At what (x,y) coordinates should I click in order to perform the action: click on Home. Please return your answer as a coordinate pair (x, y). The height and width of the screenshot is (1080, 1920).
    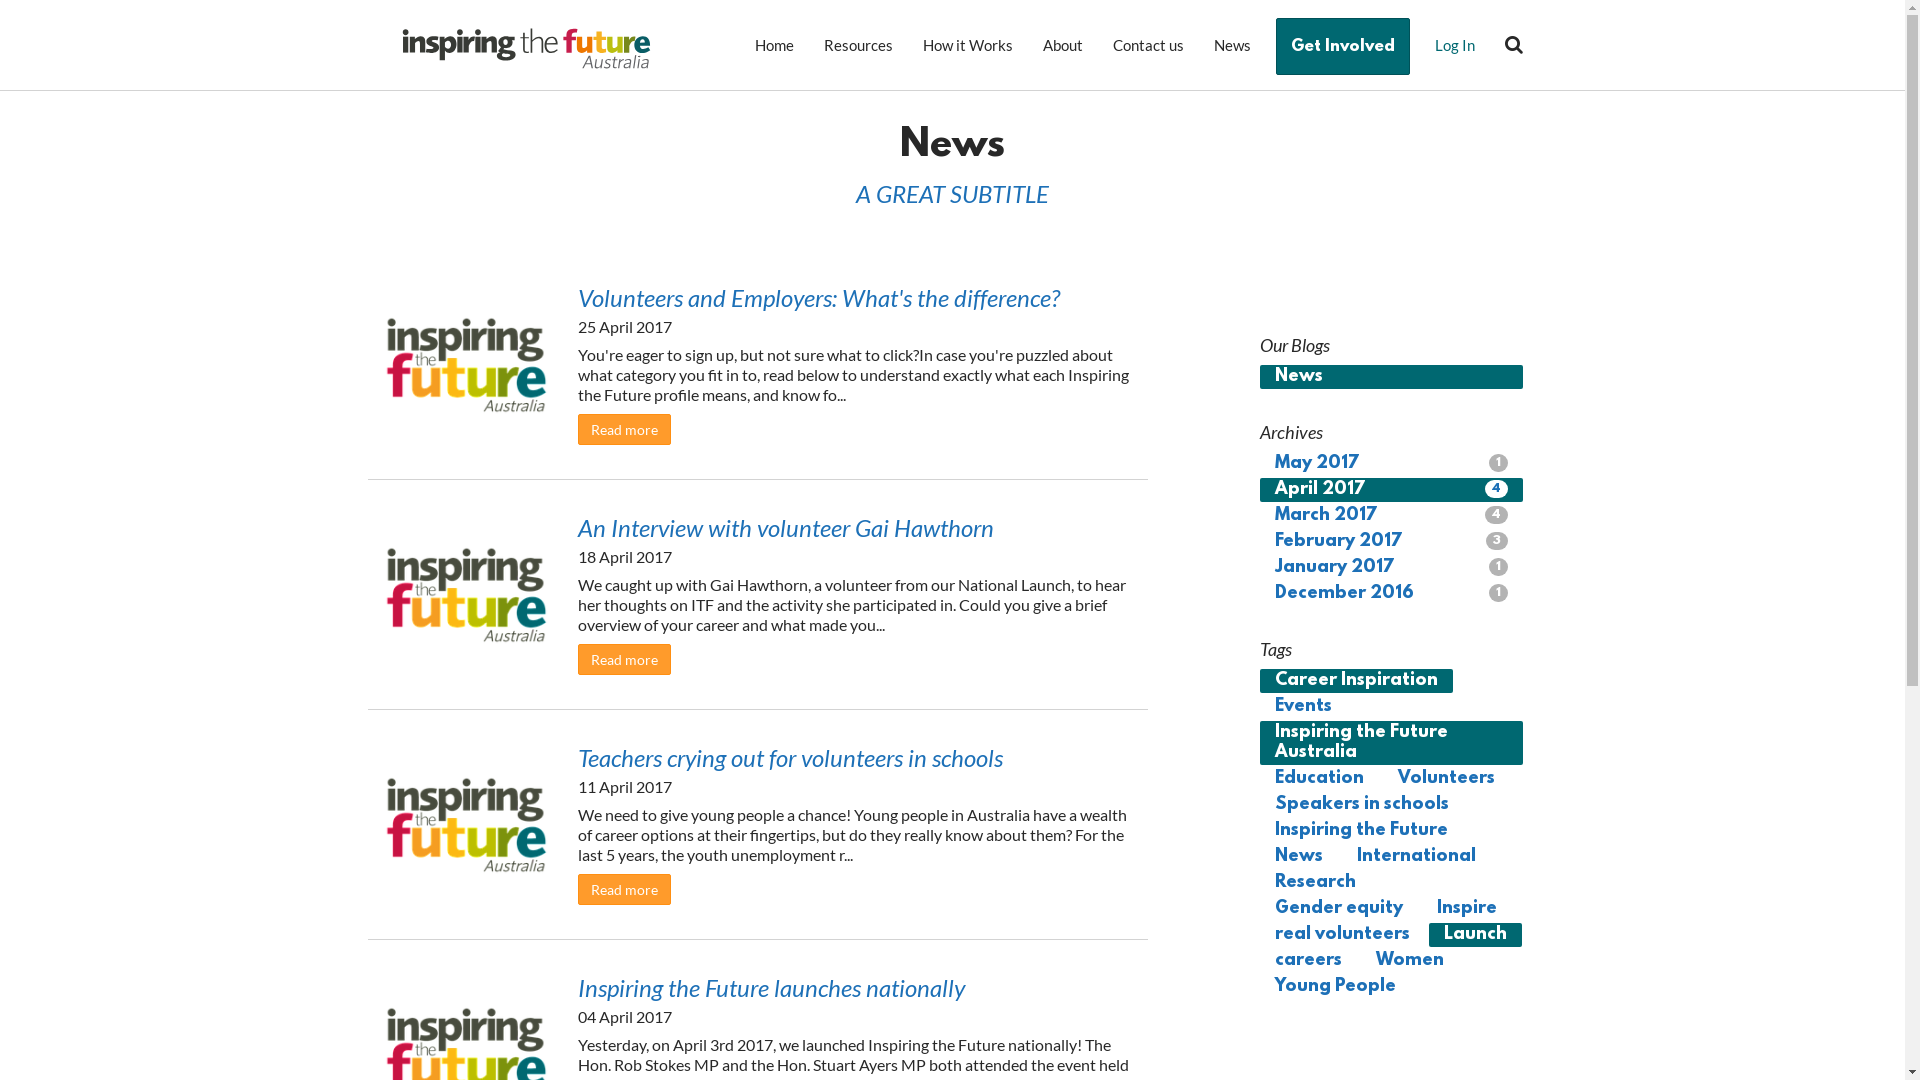
    Looking at the image, I should click on (774, 45).